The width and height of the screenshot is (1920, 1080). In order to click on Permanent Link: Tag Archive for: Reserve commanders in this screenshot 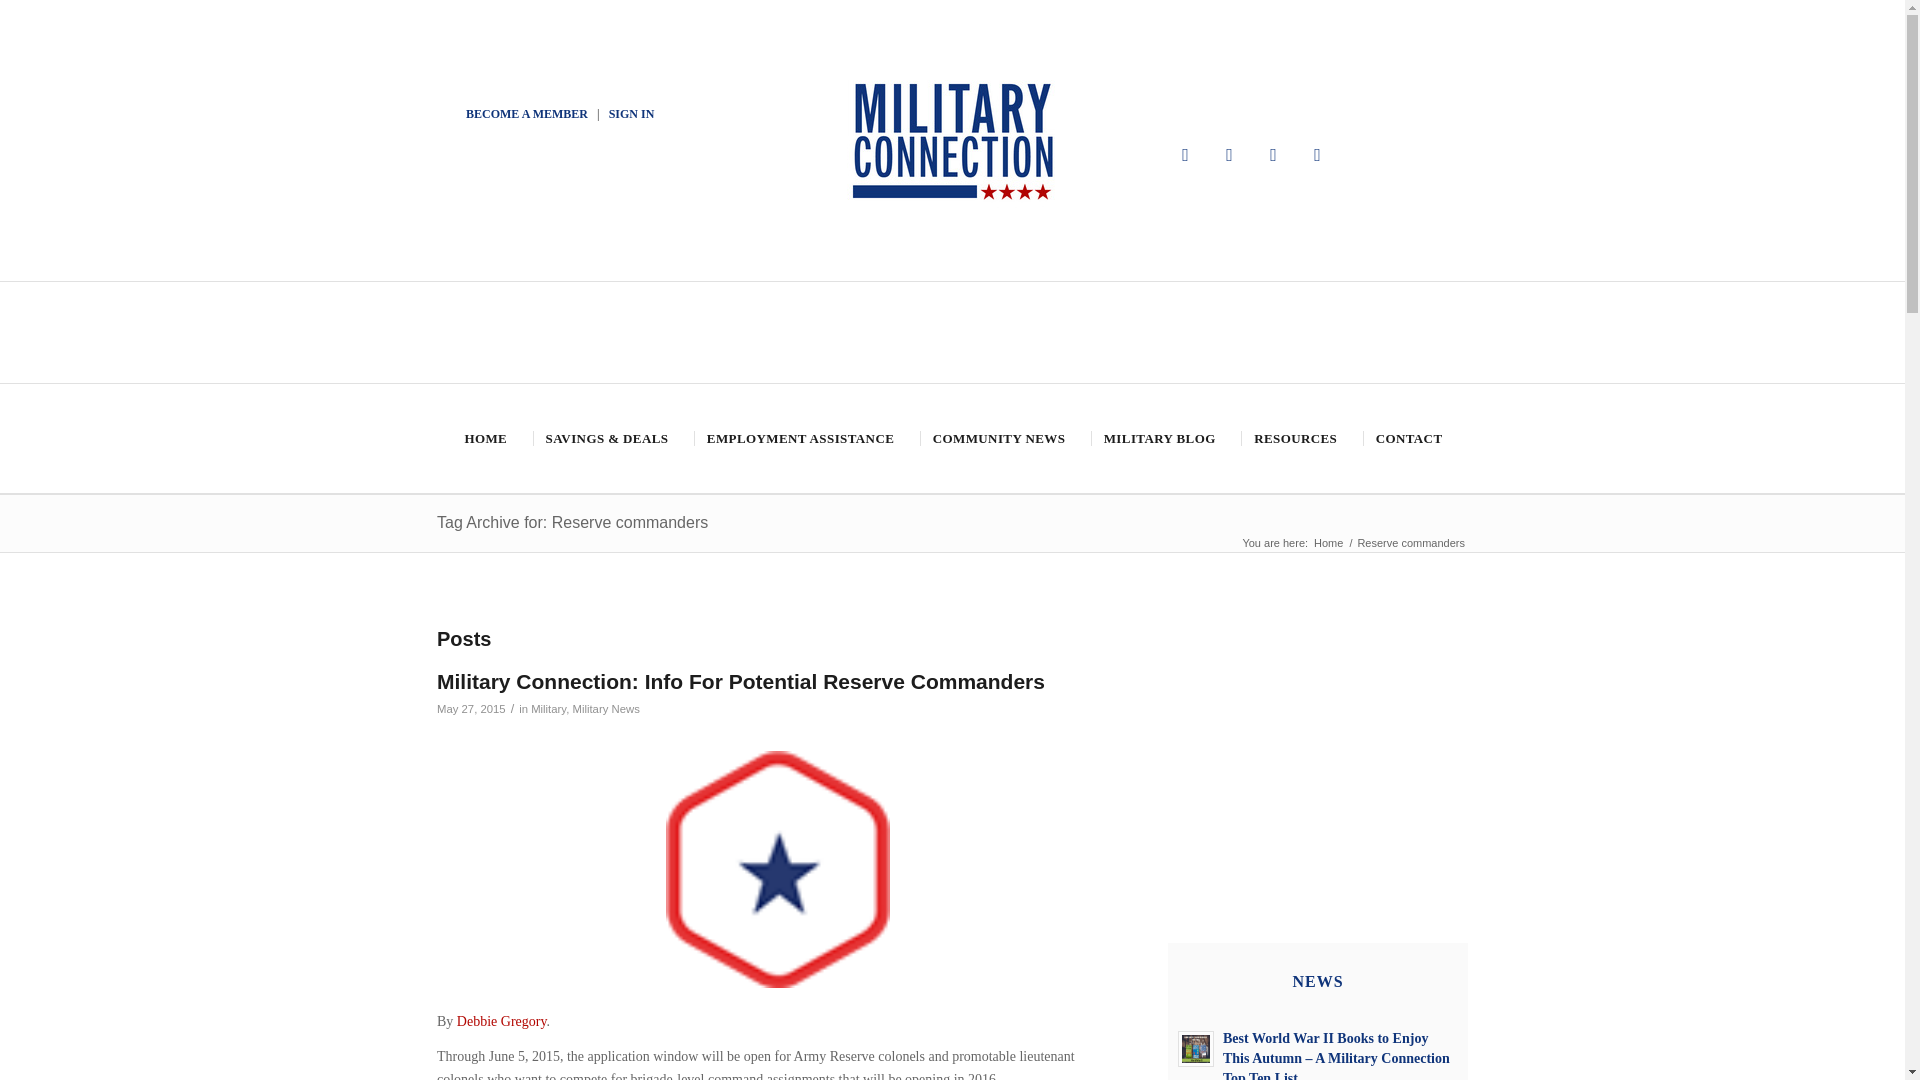, I will do `click(572, 522)`.